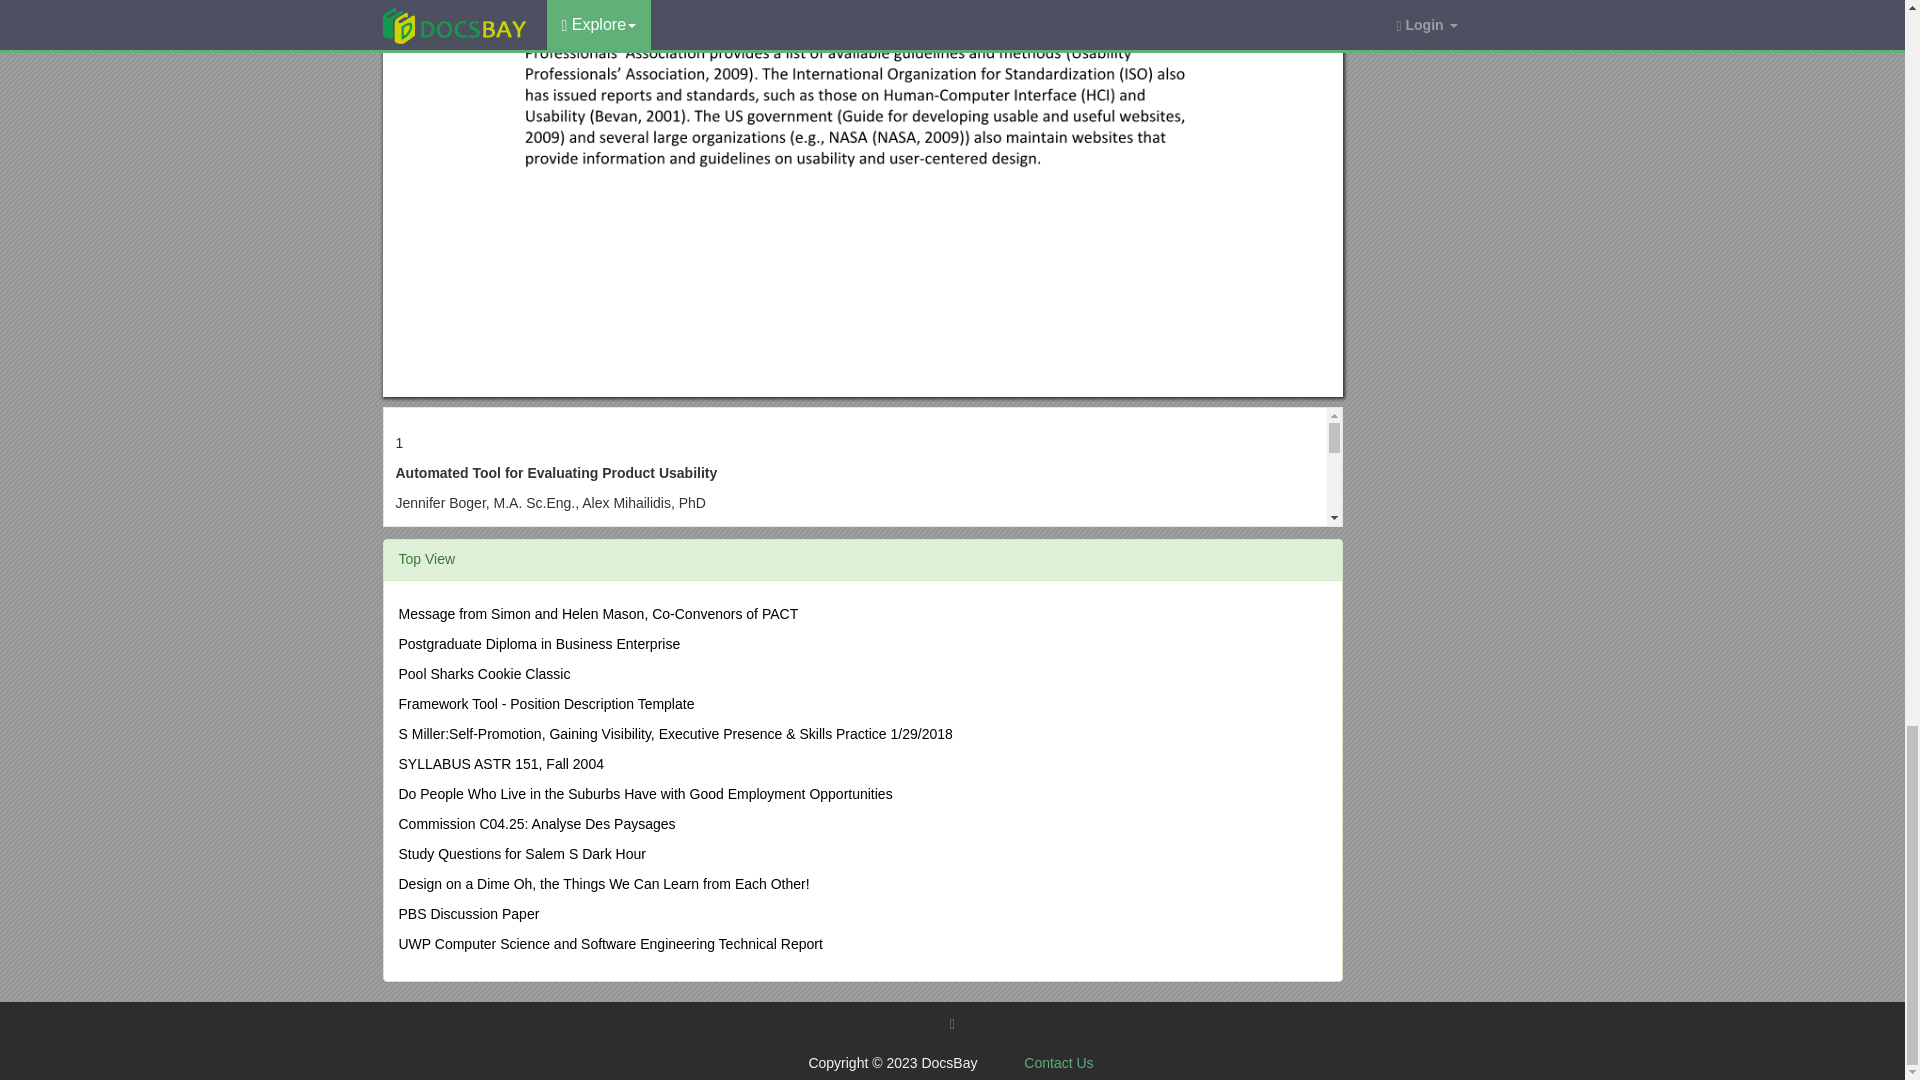  What do you see at coordinates (521, 853) in the screenshot?
I see `Study Questions for Salem S Dark Hour` at bounding box center [521, 853].